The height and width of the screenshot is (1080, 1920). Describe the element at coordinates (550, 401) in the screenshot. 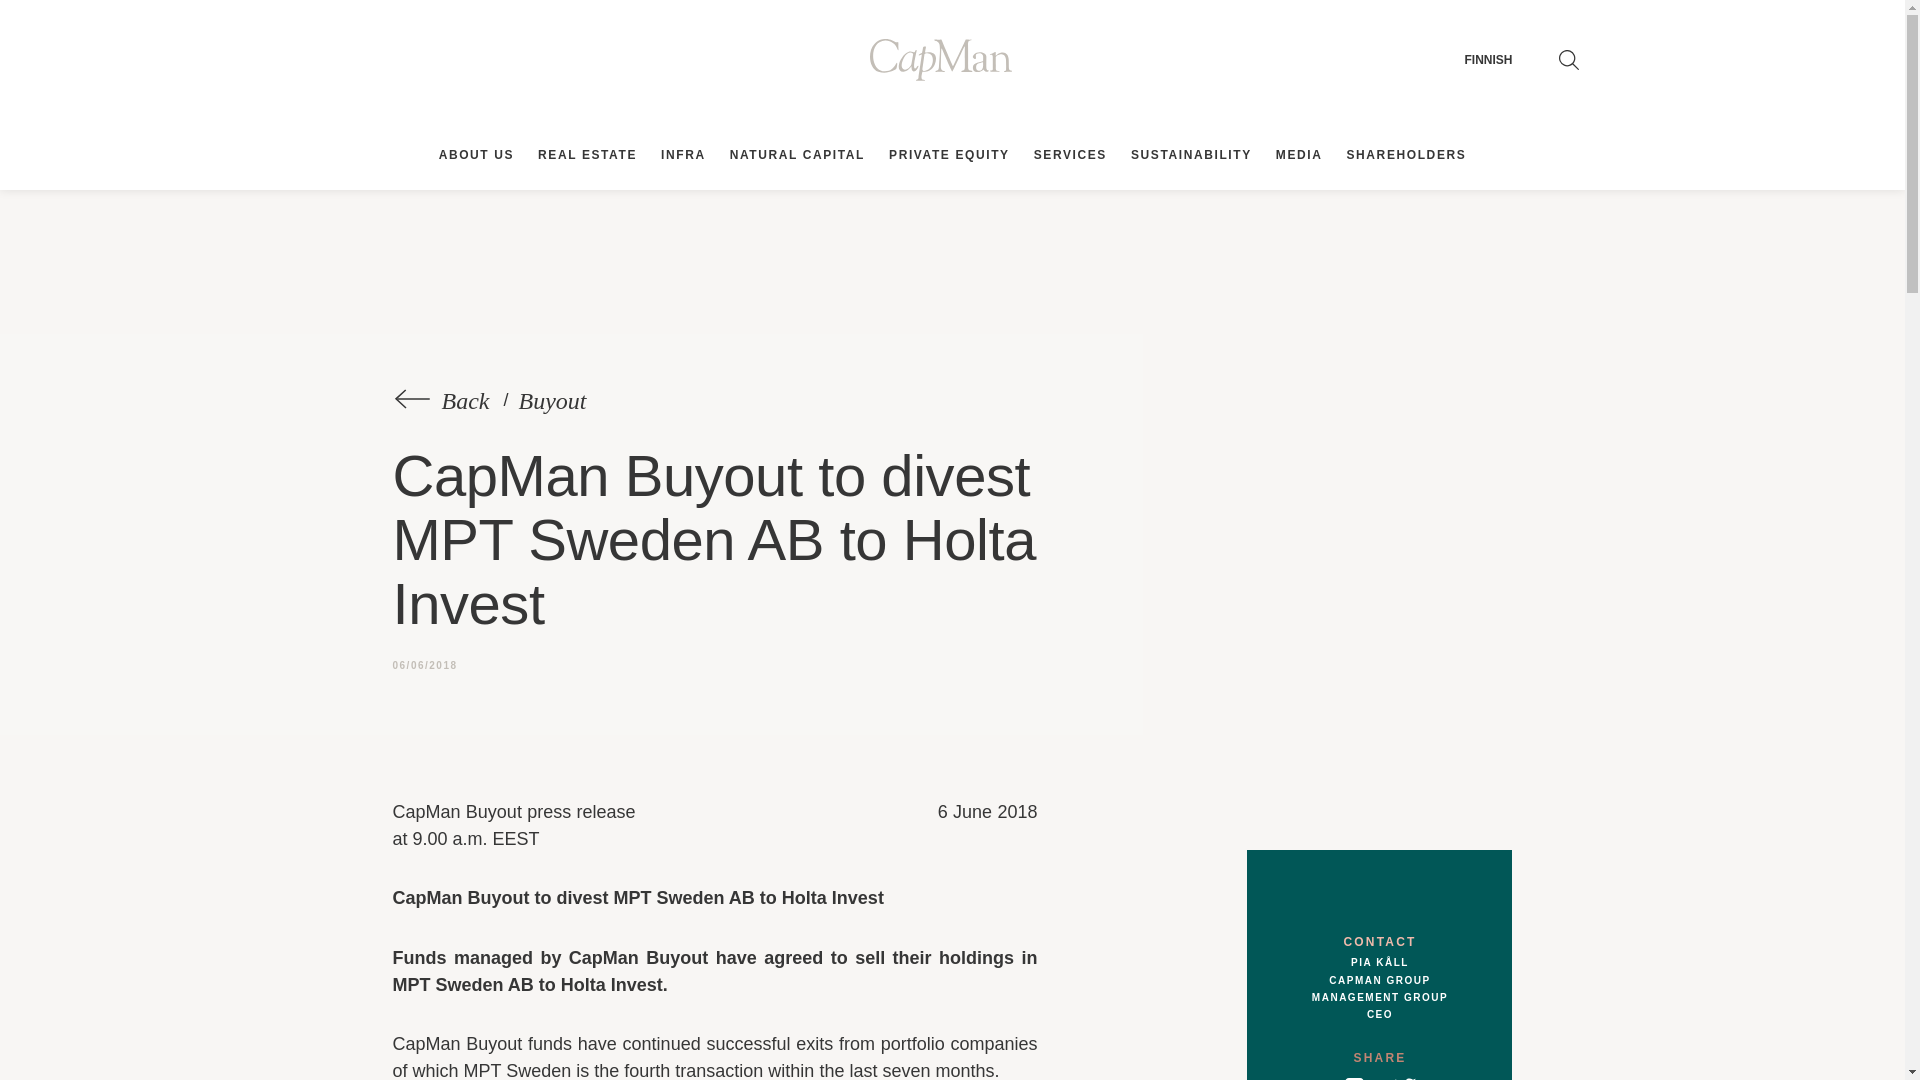

I see `Buyout` at that location.